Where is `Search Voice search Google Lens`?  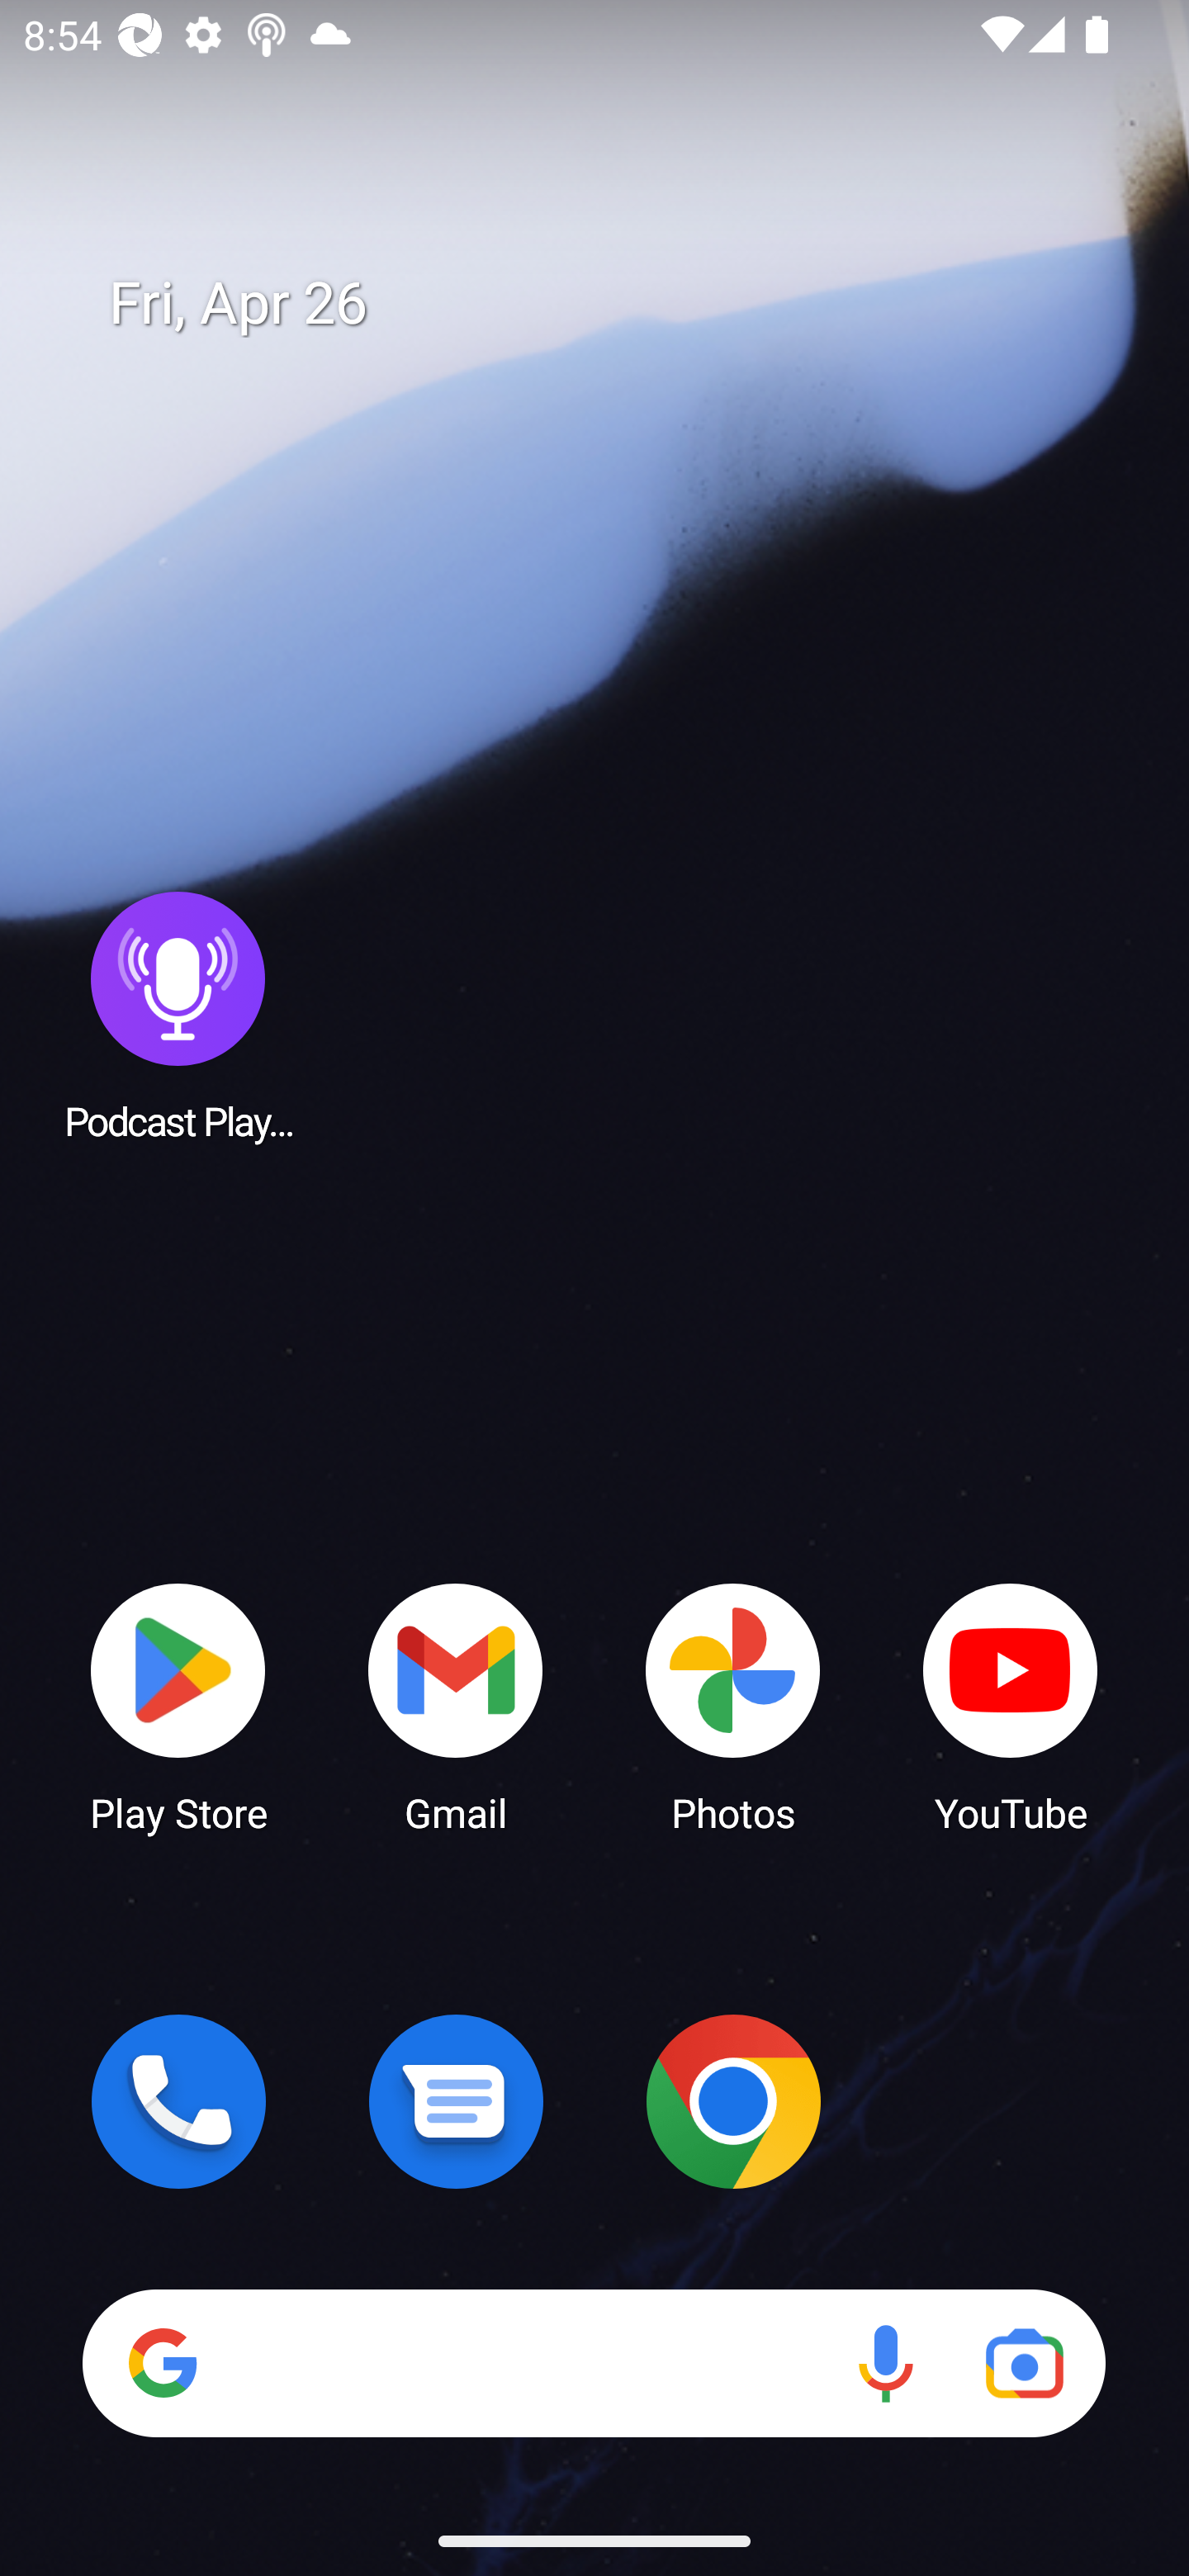
Search Voice search Google Lens is located at coordinates (594, 2363).